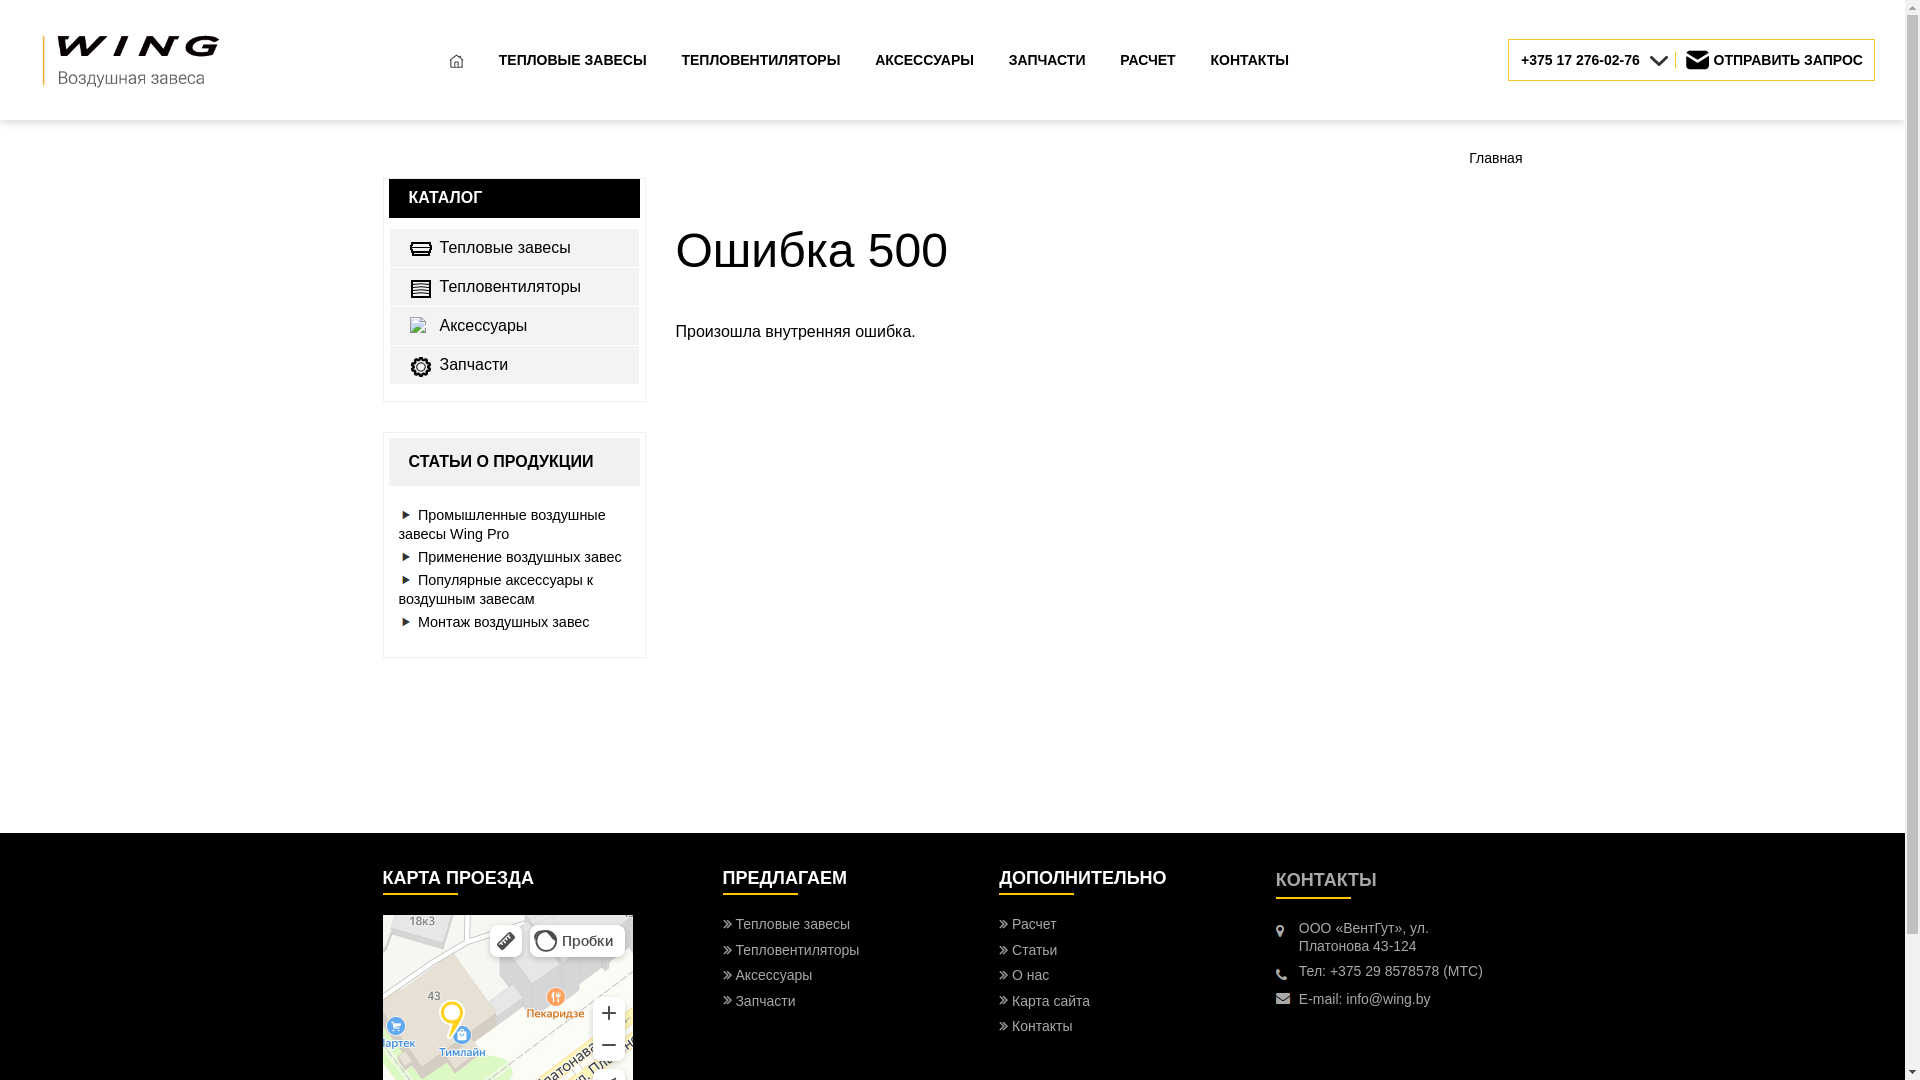 The width and height of the screenshot is (1920, 1080). I want to click on info@wing.by, so click(1388, 999).